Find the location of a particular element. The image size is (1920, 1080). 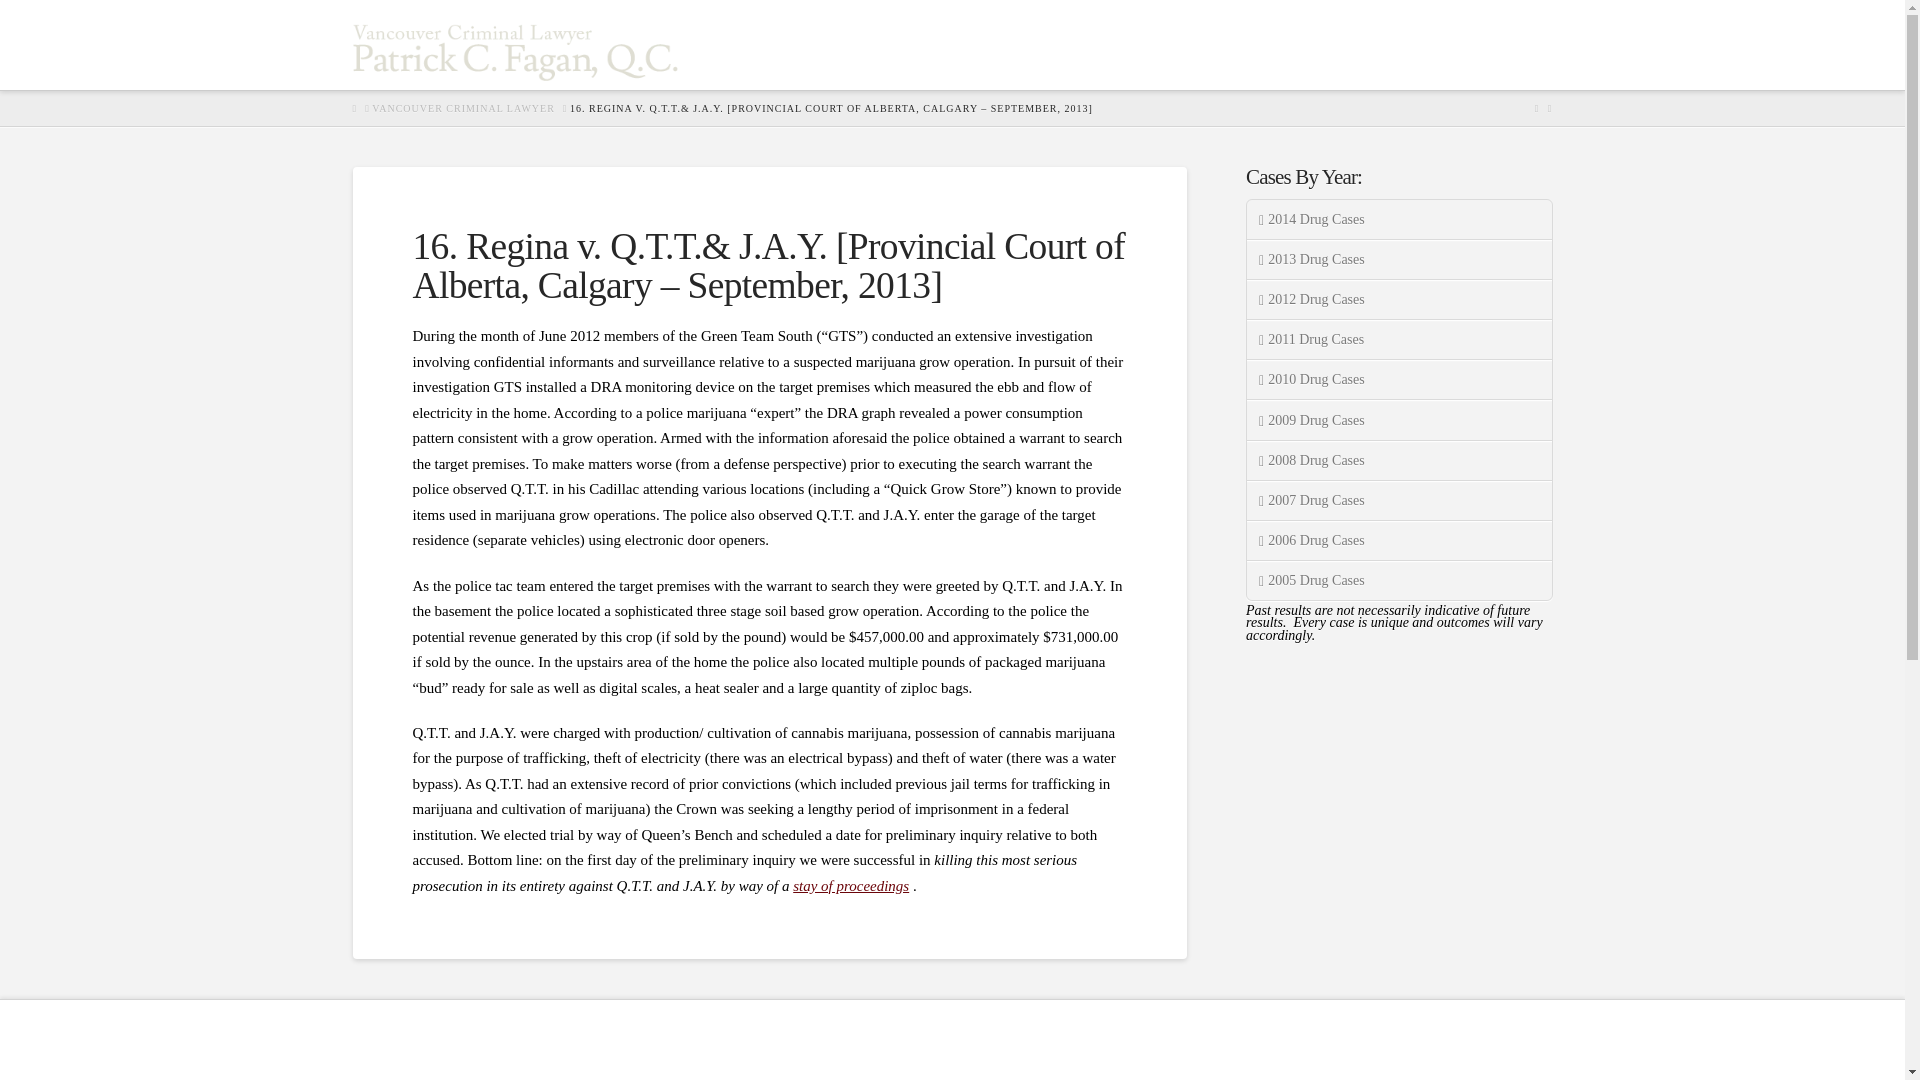

You Are Here is located at coordinates (831, 108).